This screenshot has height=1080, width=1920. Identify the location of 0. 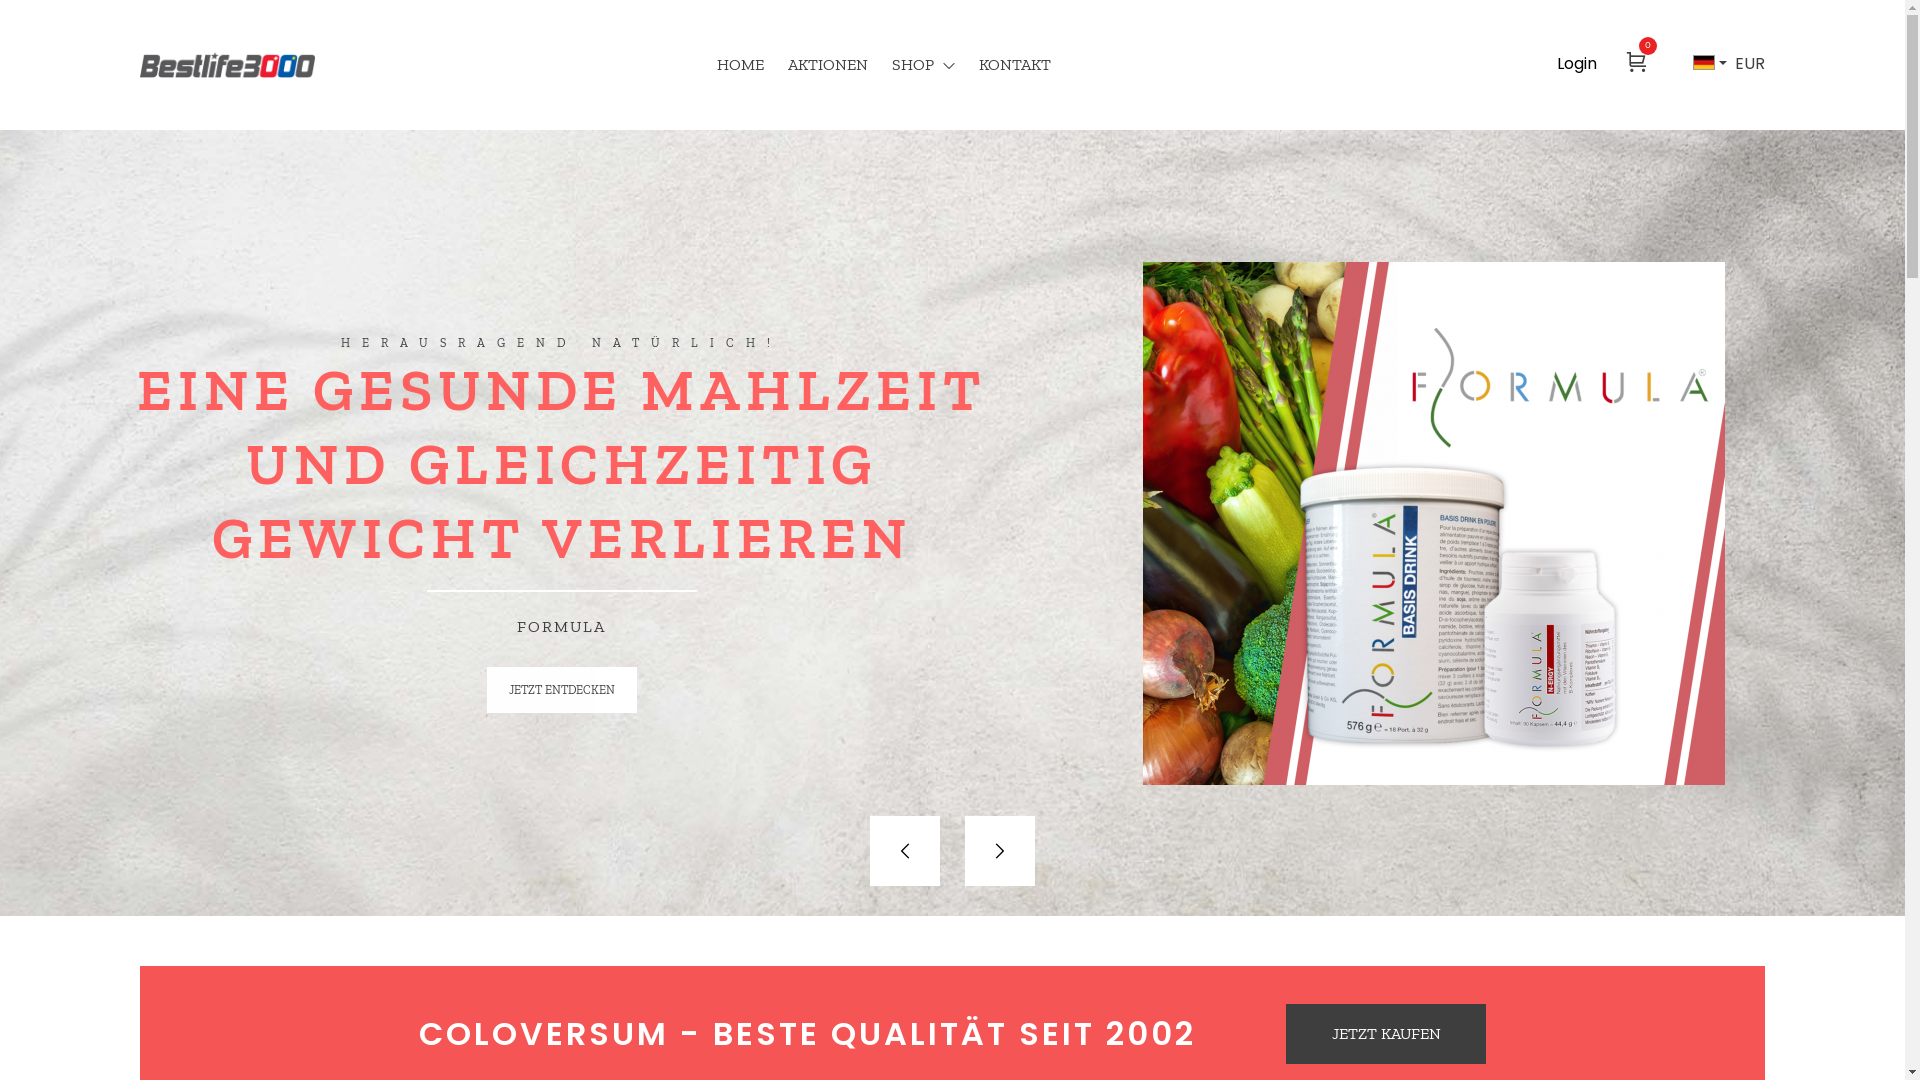
(1637, 64).